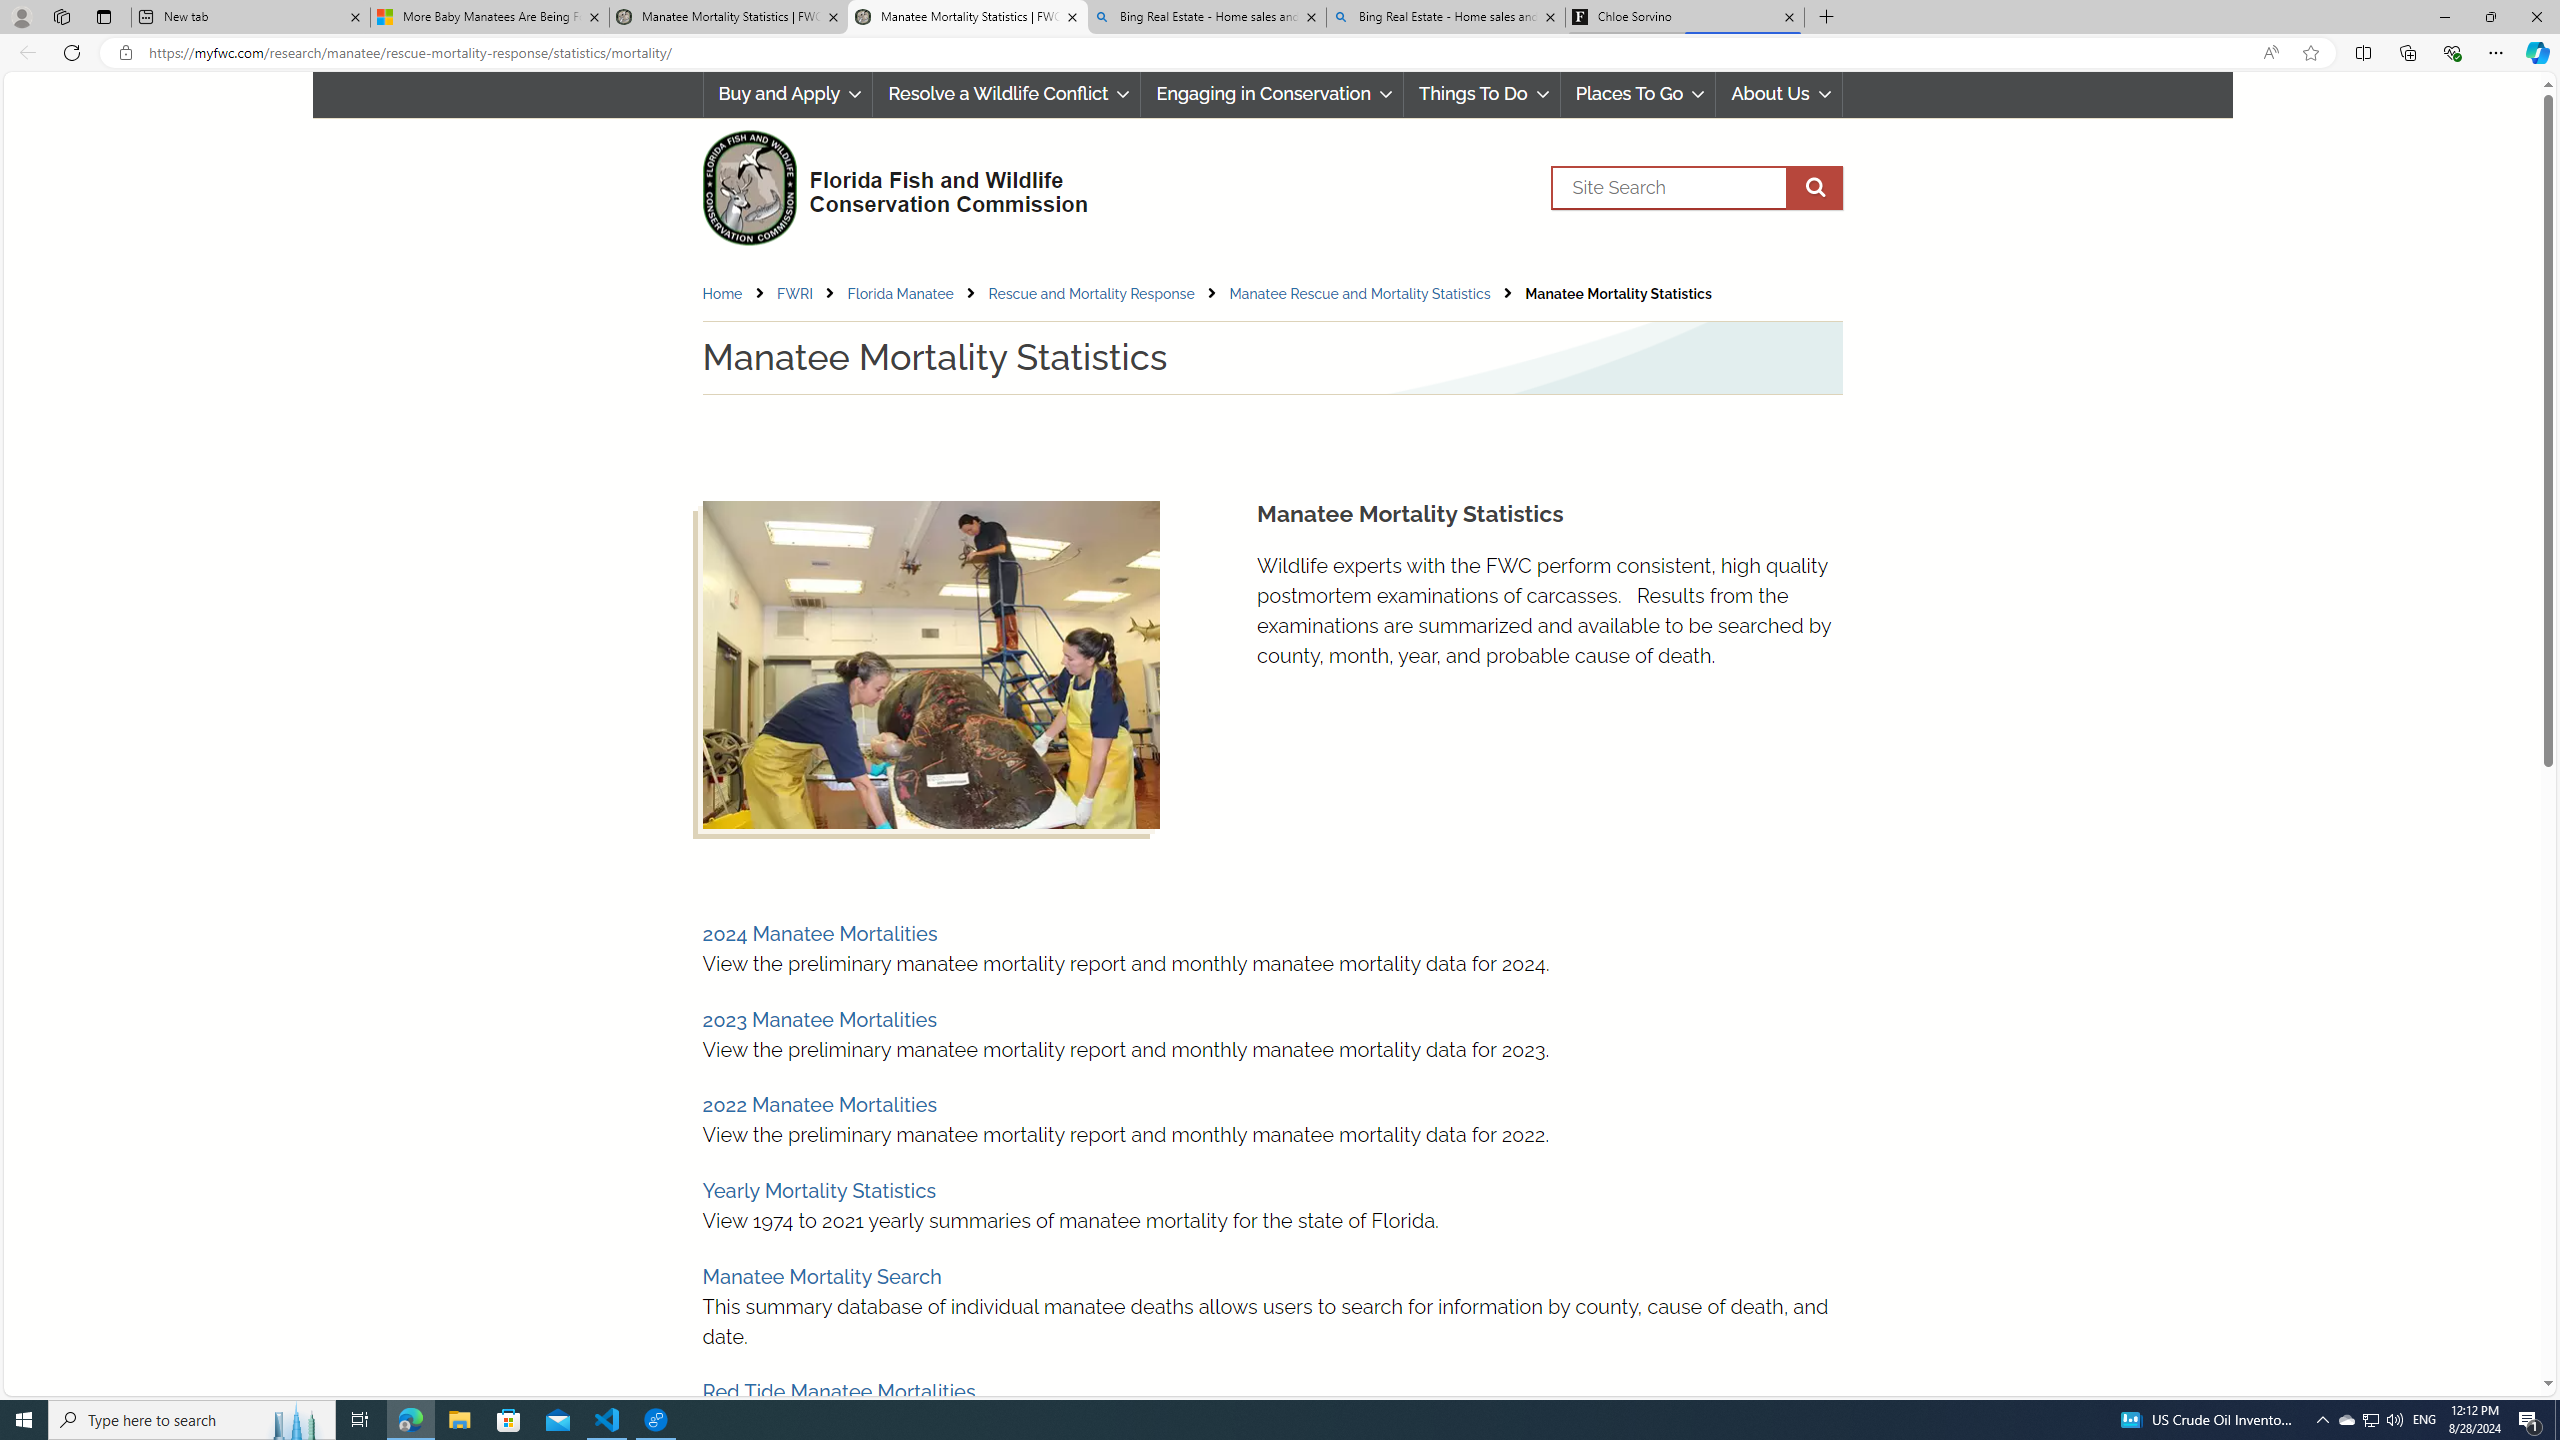 This screenshot has height=1440, width=2560. What do you see at coordinates (788, 94) in the screenshot?
I see `Buy and Apply` at bounding box center [788, 94].